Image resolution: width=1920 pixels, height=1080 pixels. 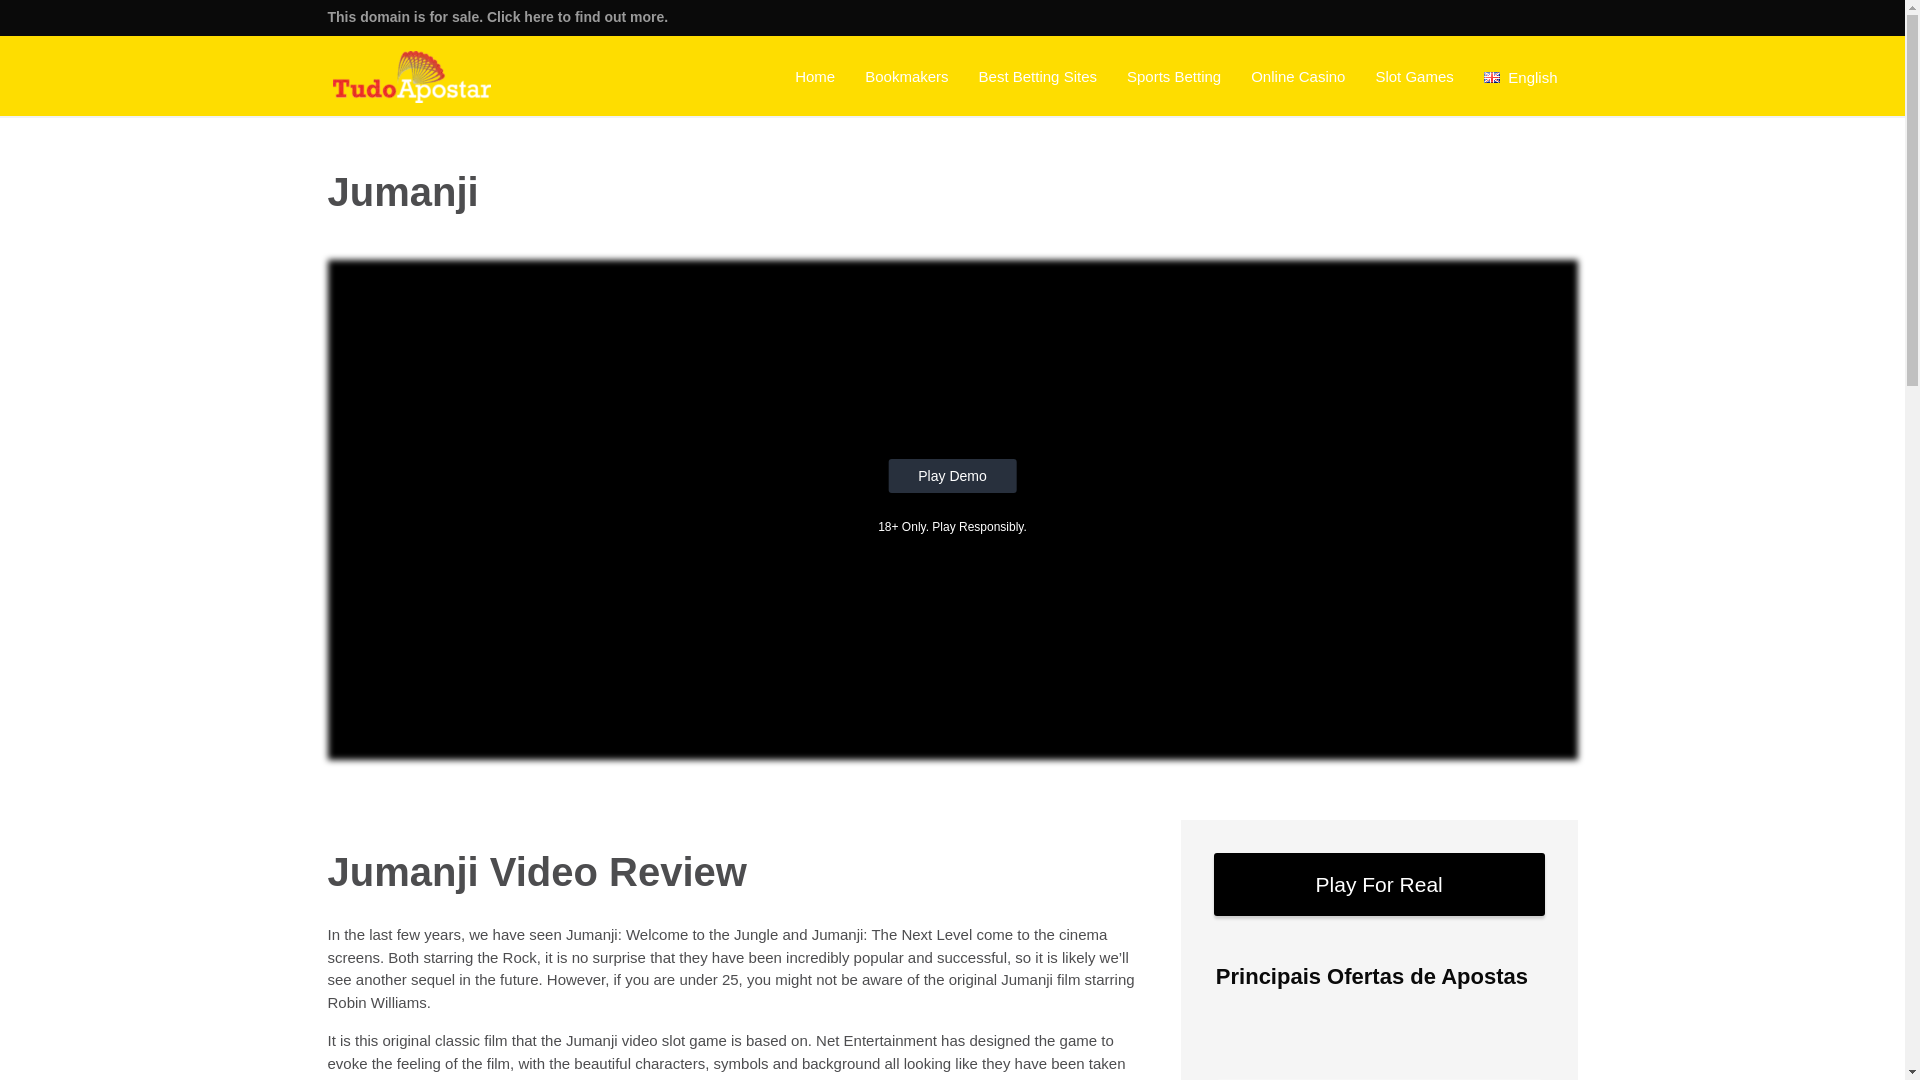 What do you see at coordinates (906, 75) in the screenshot?
I see `Bookmakers` at bounding box center [906, 75].